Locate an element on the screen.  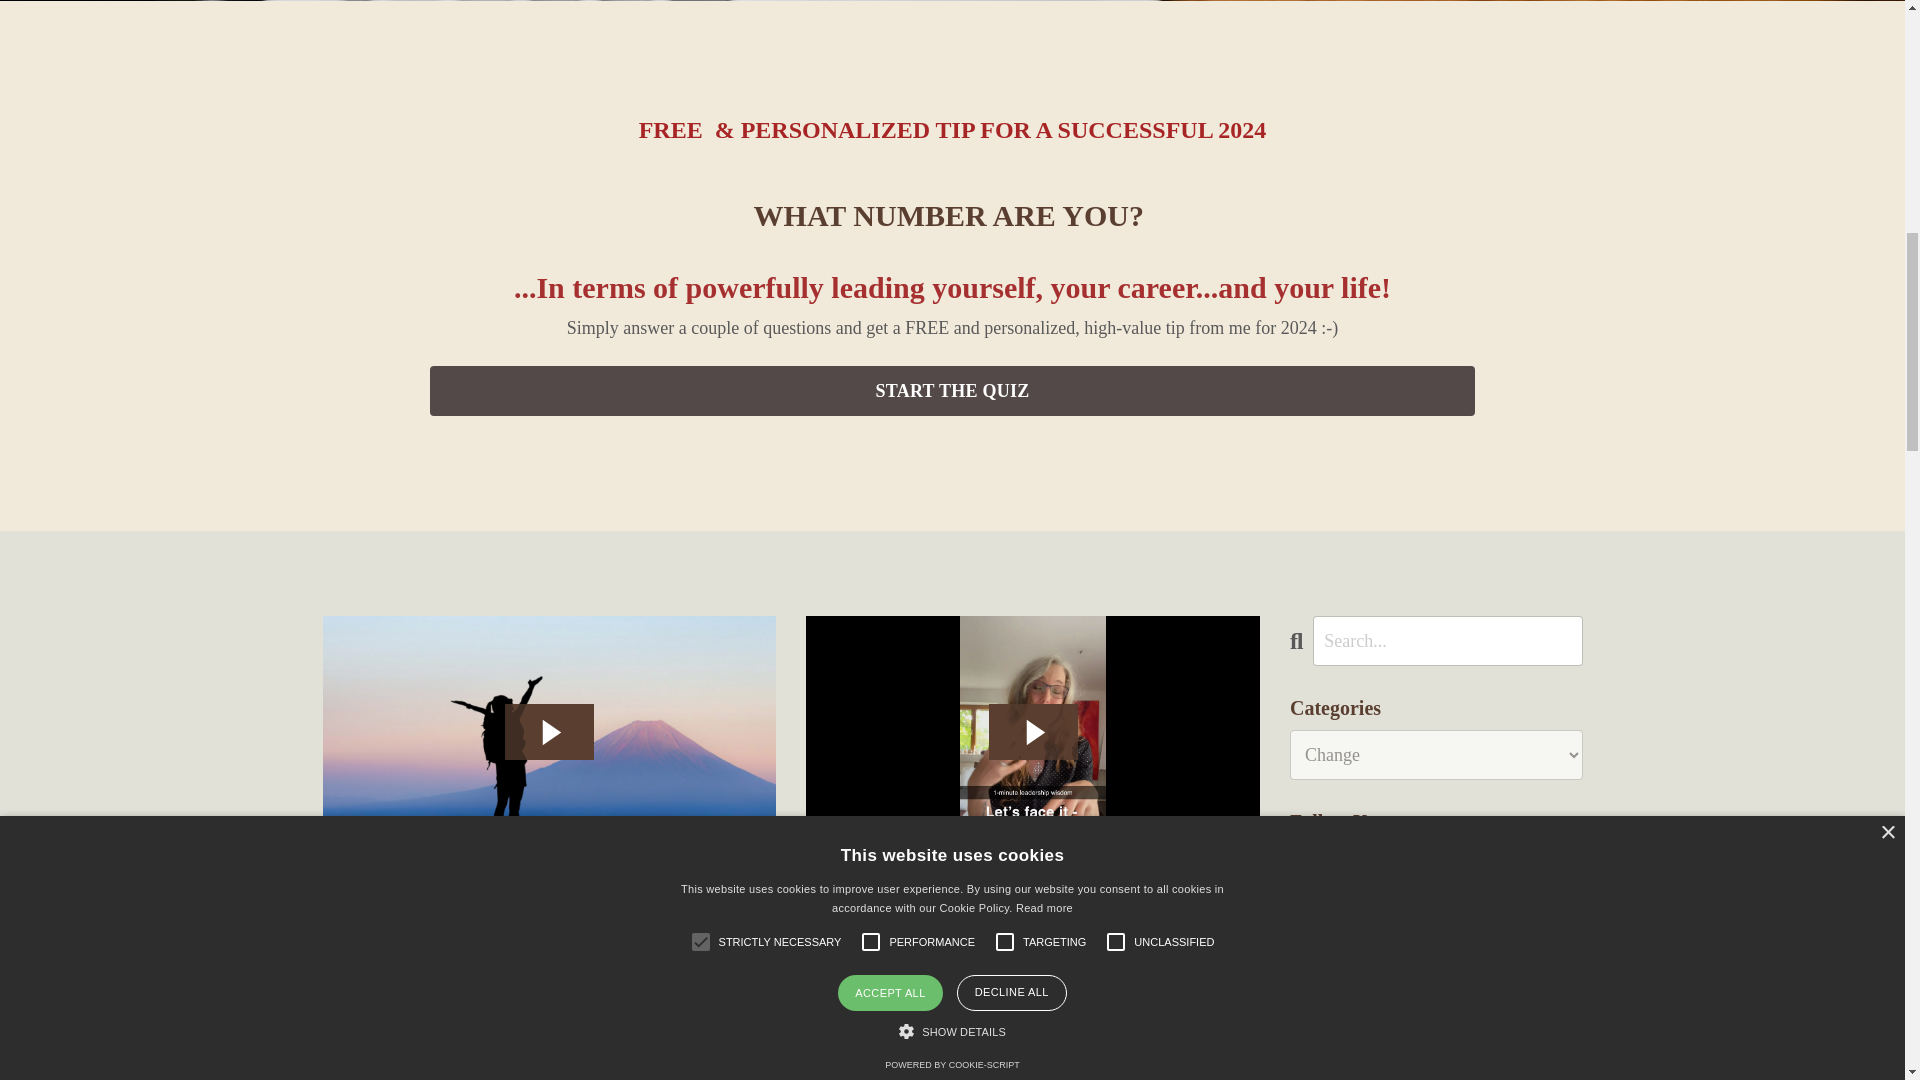
Show settings menu is located at coordinates (734, 860).